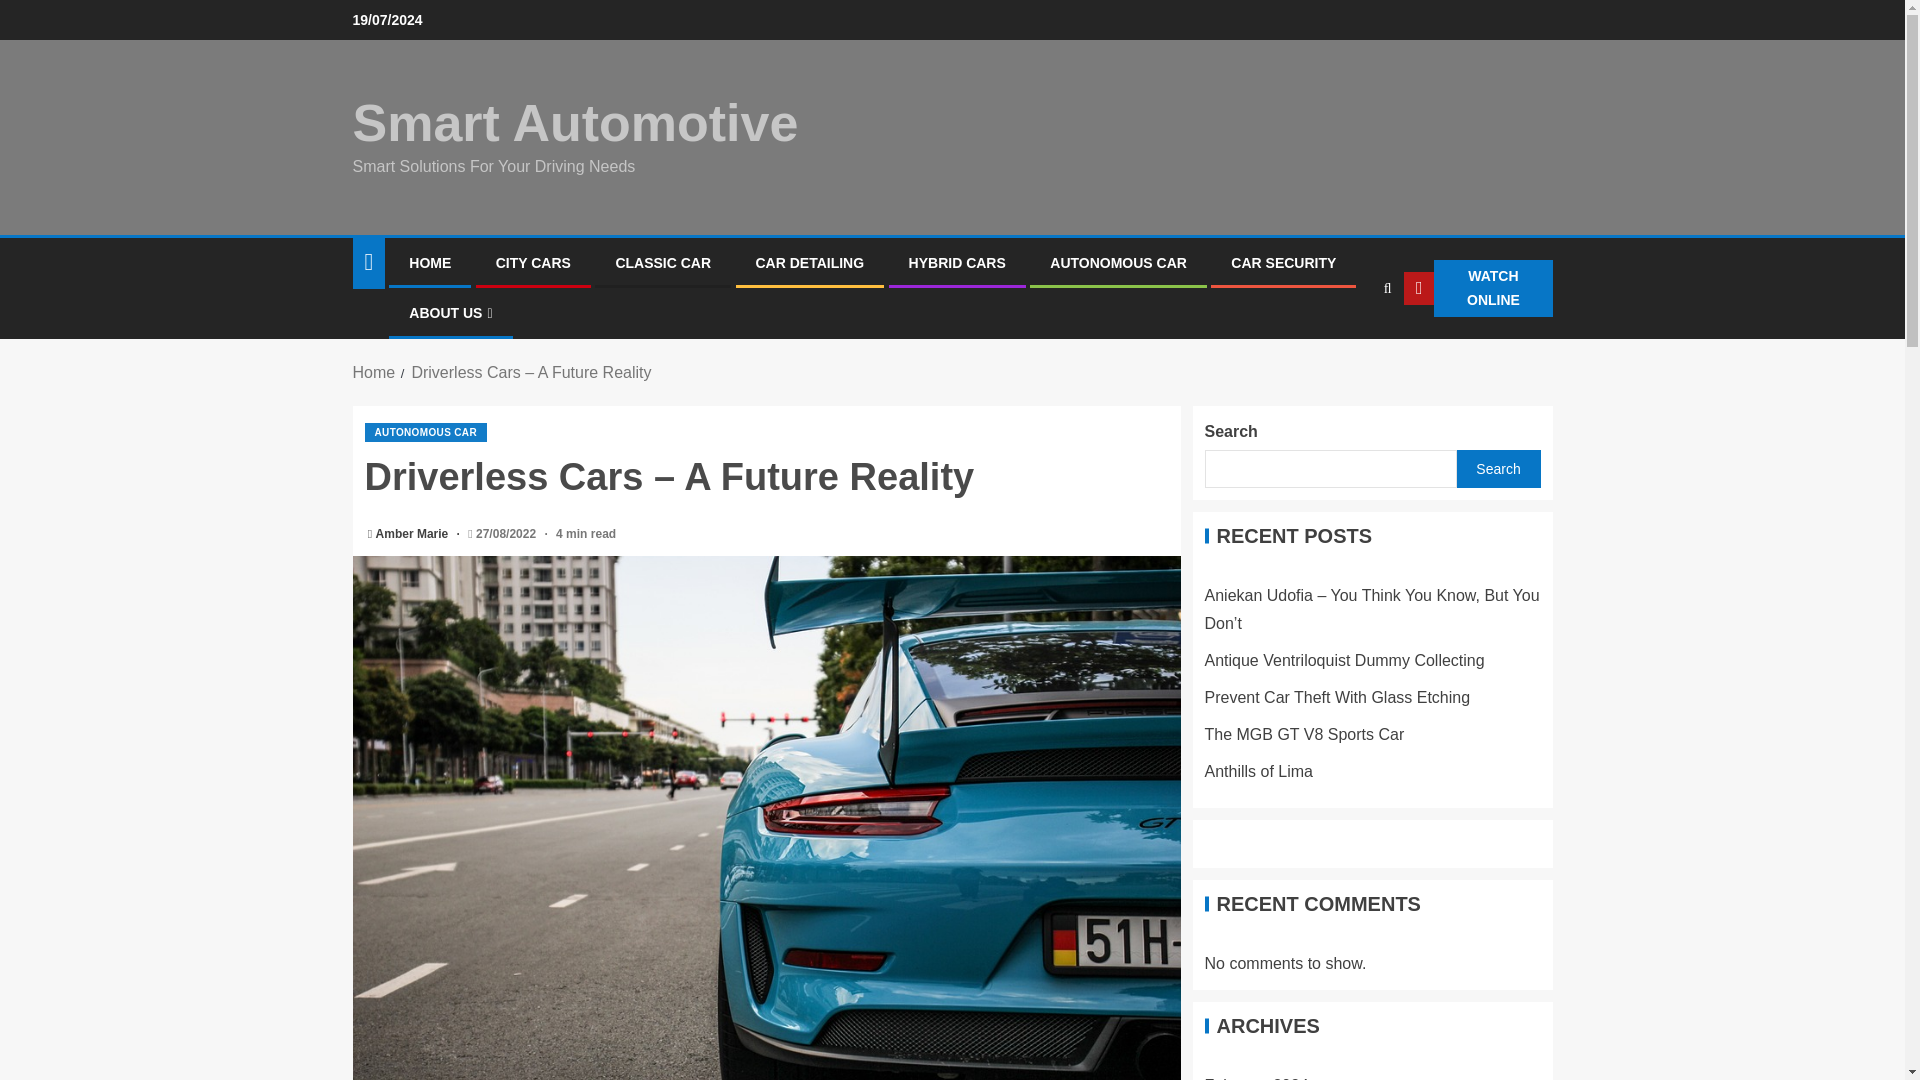 The height and width of the screenshot is (1080, 1920). I want to click on WATCH ONLINE, so click(1477, 288).